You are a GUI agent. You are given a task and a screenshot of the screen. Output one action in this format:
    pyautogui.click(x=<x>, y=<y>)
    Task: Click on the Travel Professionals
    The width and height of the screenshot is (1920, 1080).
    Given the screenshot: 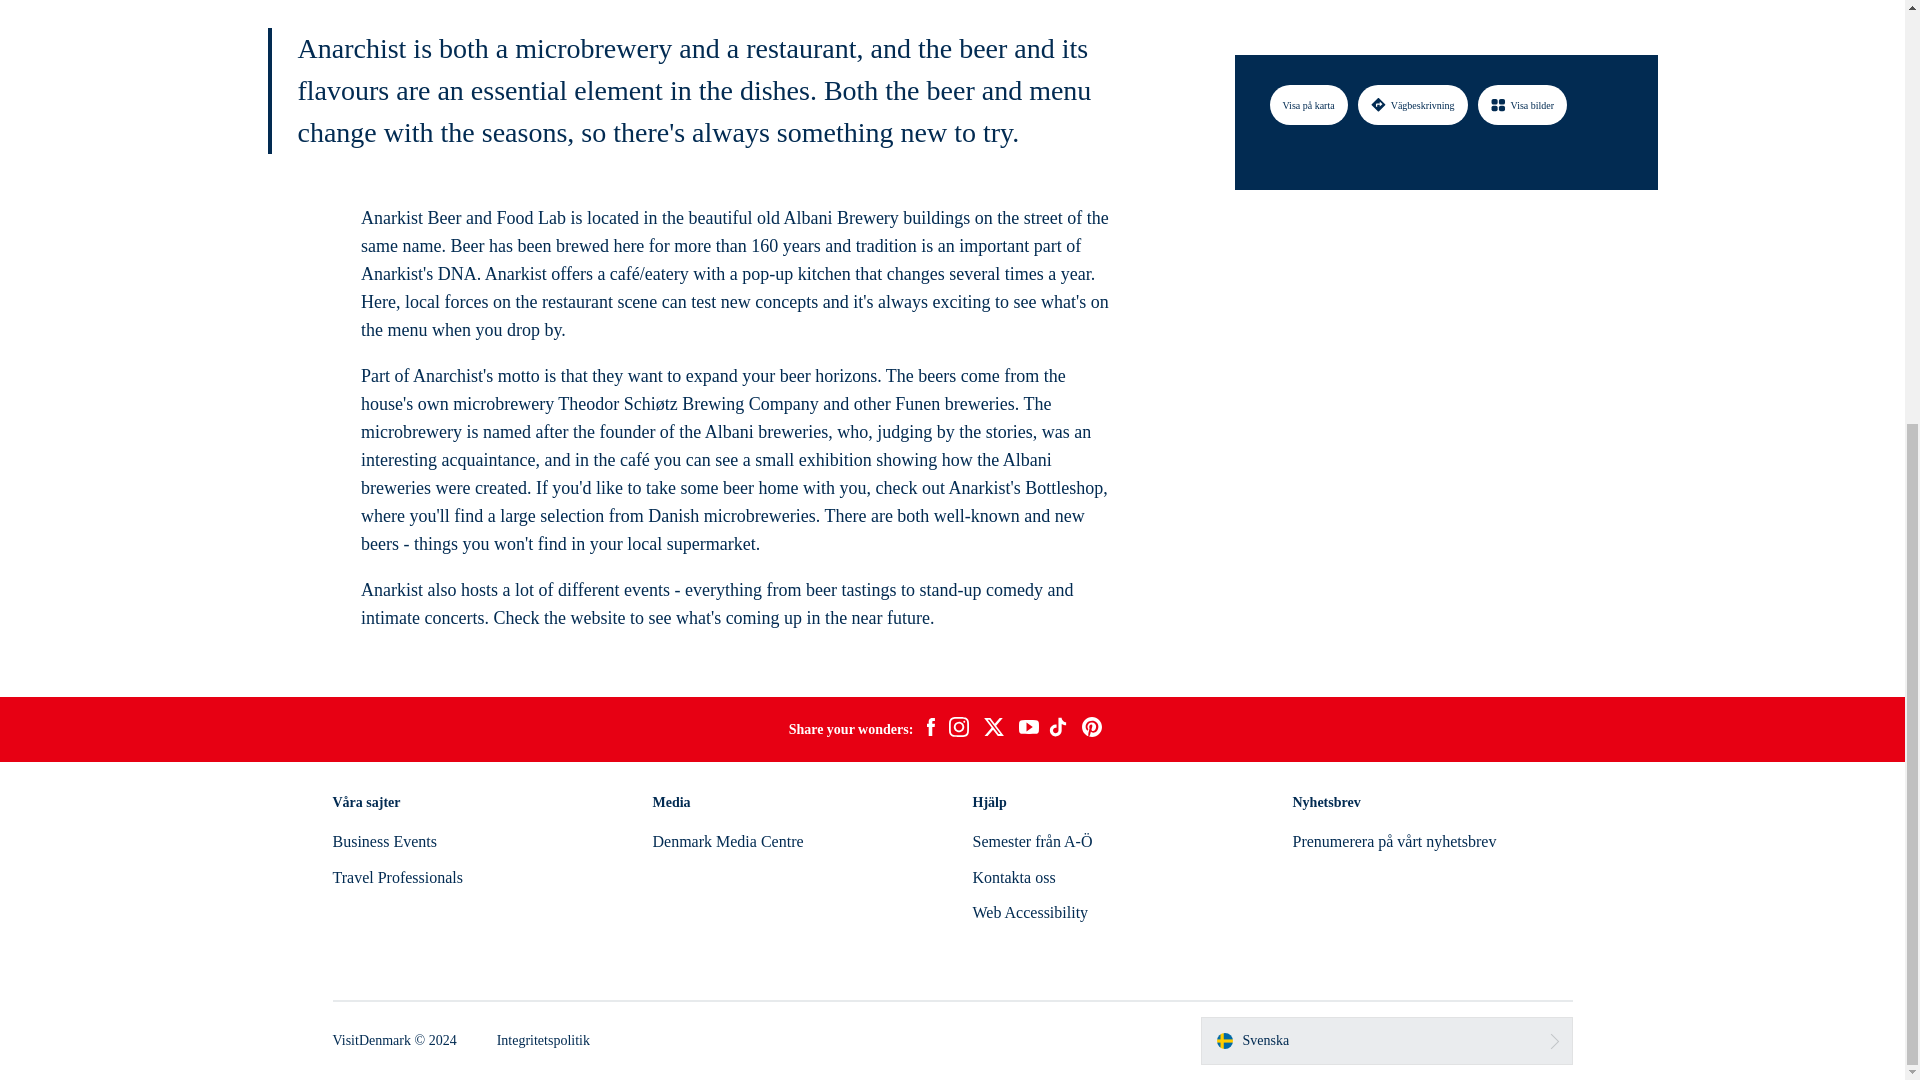 What is the action you would take?
    pyautogui.click(x=397, y=877)
    